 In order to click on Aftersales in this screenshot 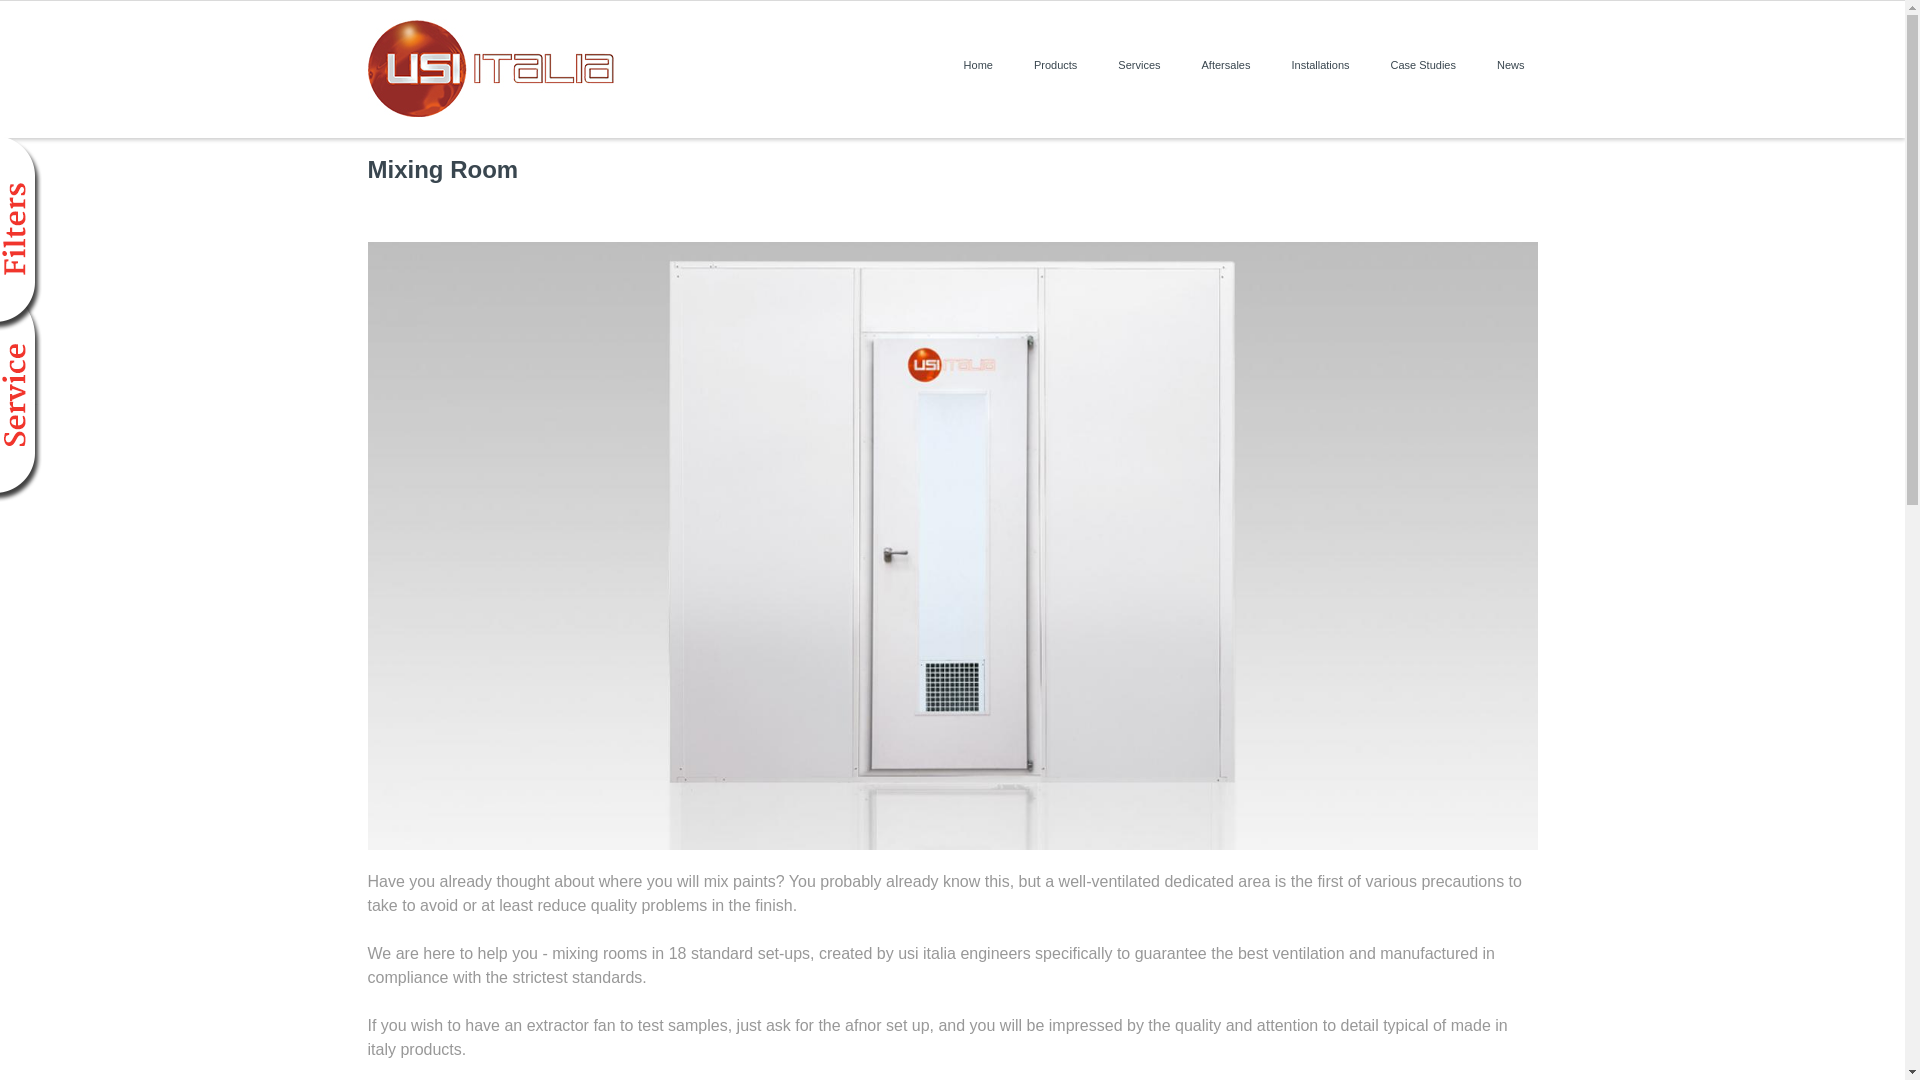, I will do `click(1226, 65)`.